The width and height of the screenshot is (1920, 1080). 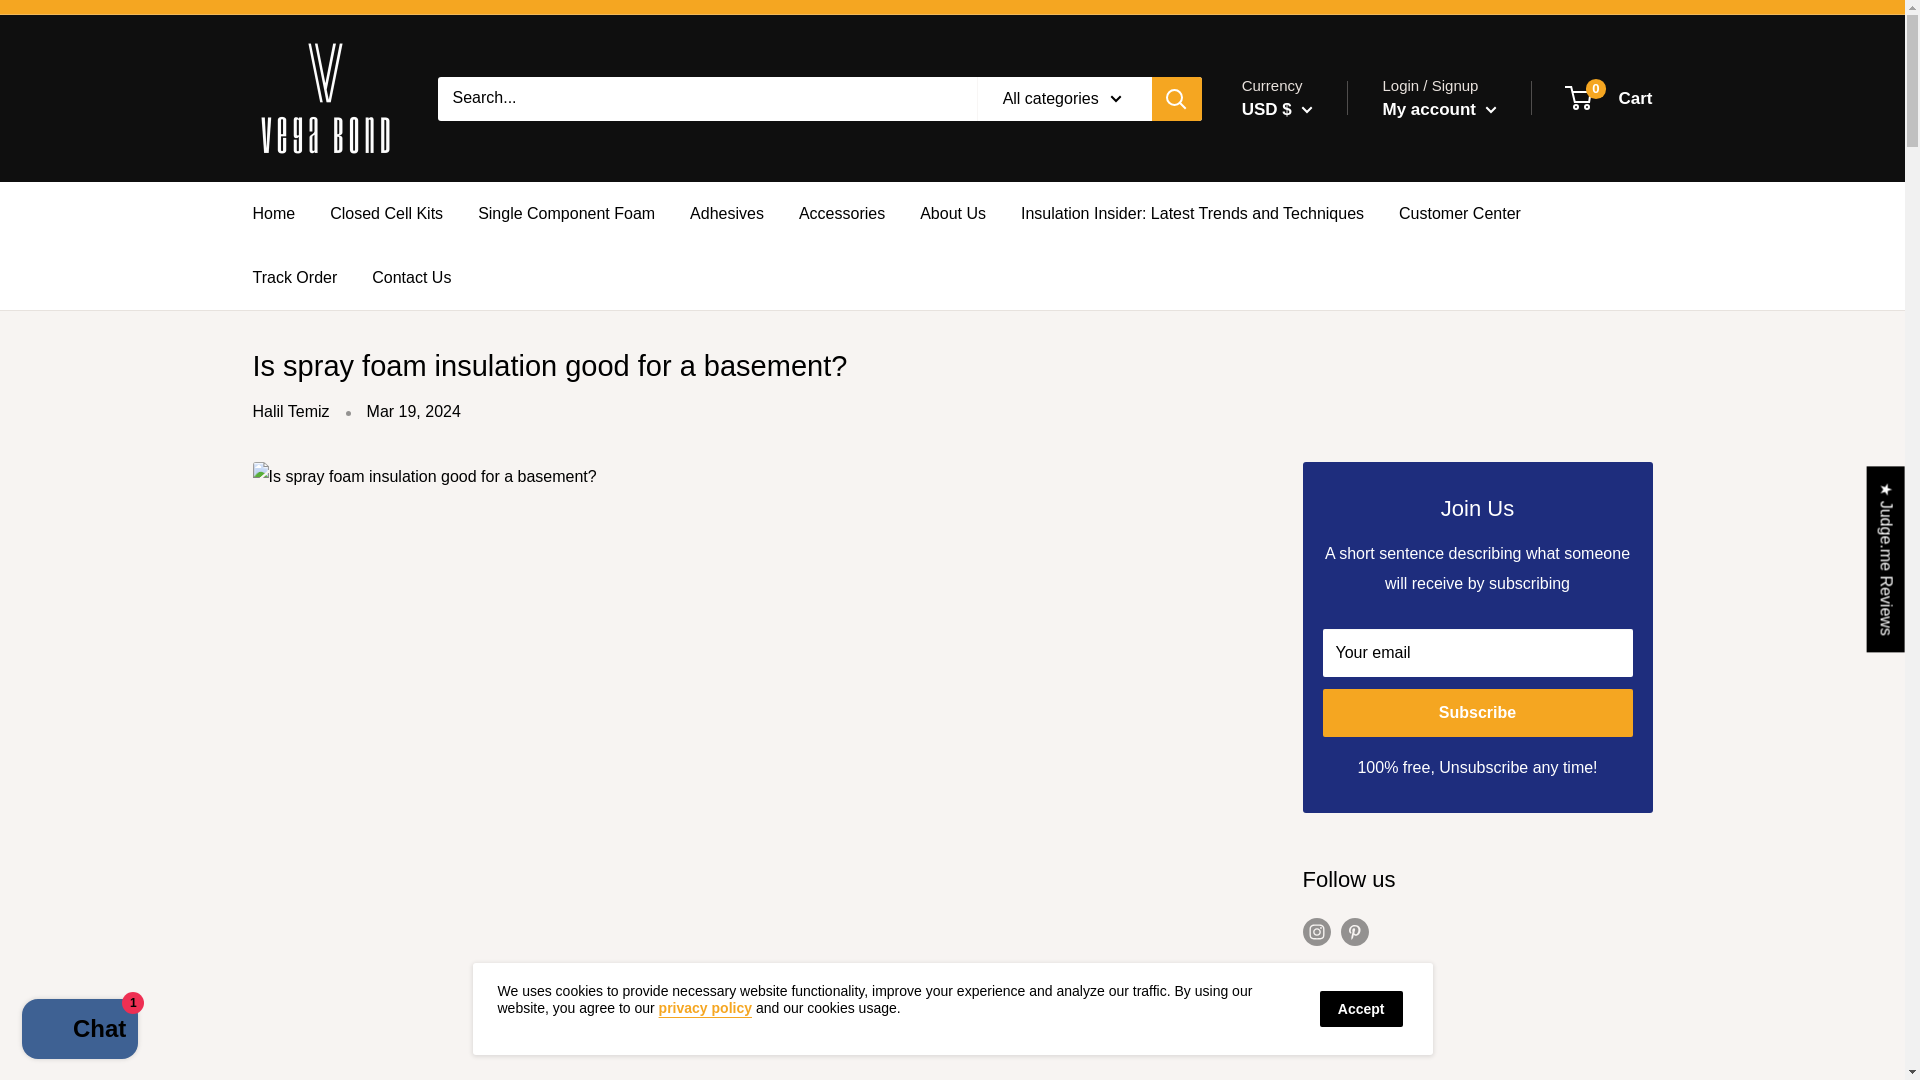 I want to click on Shopify online store chat, so click(x=386, y=213).